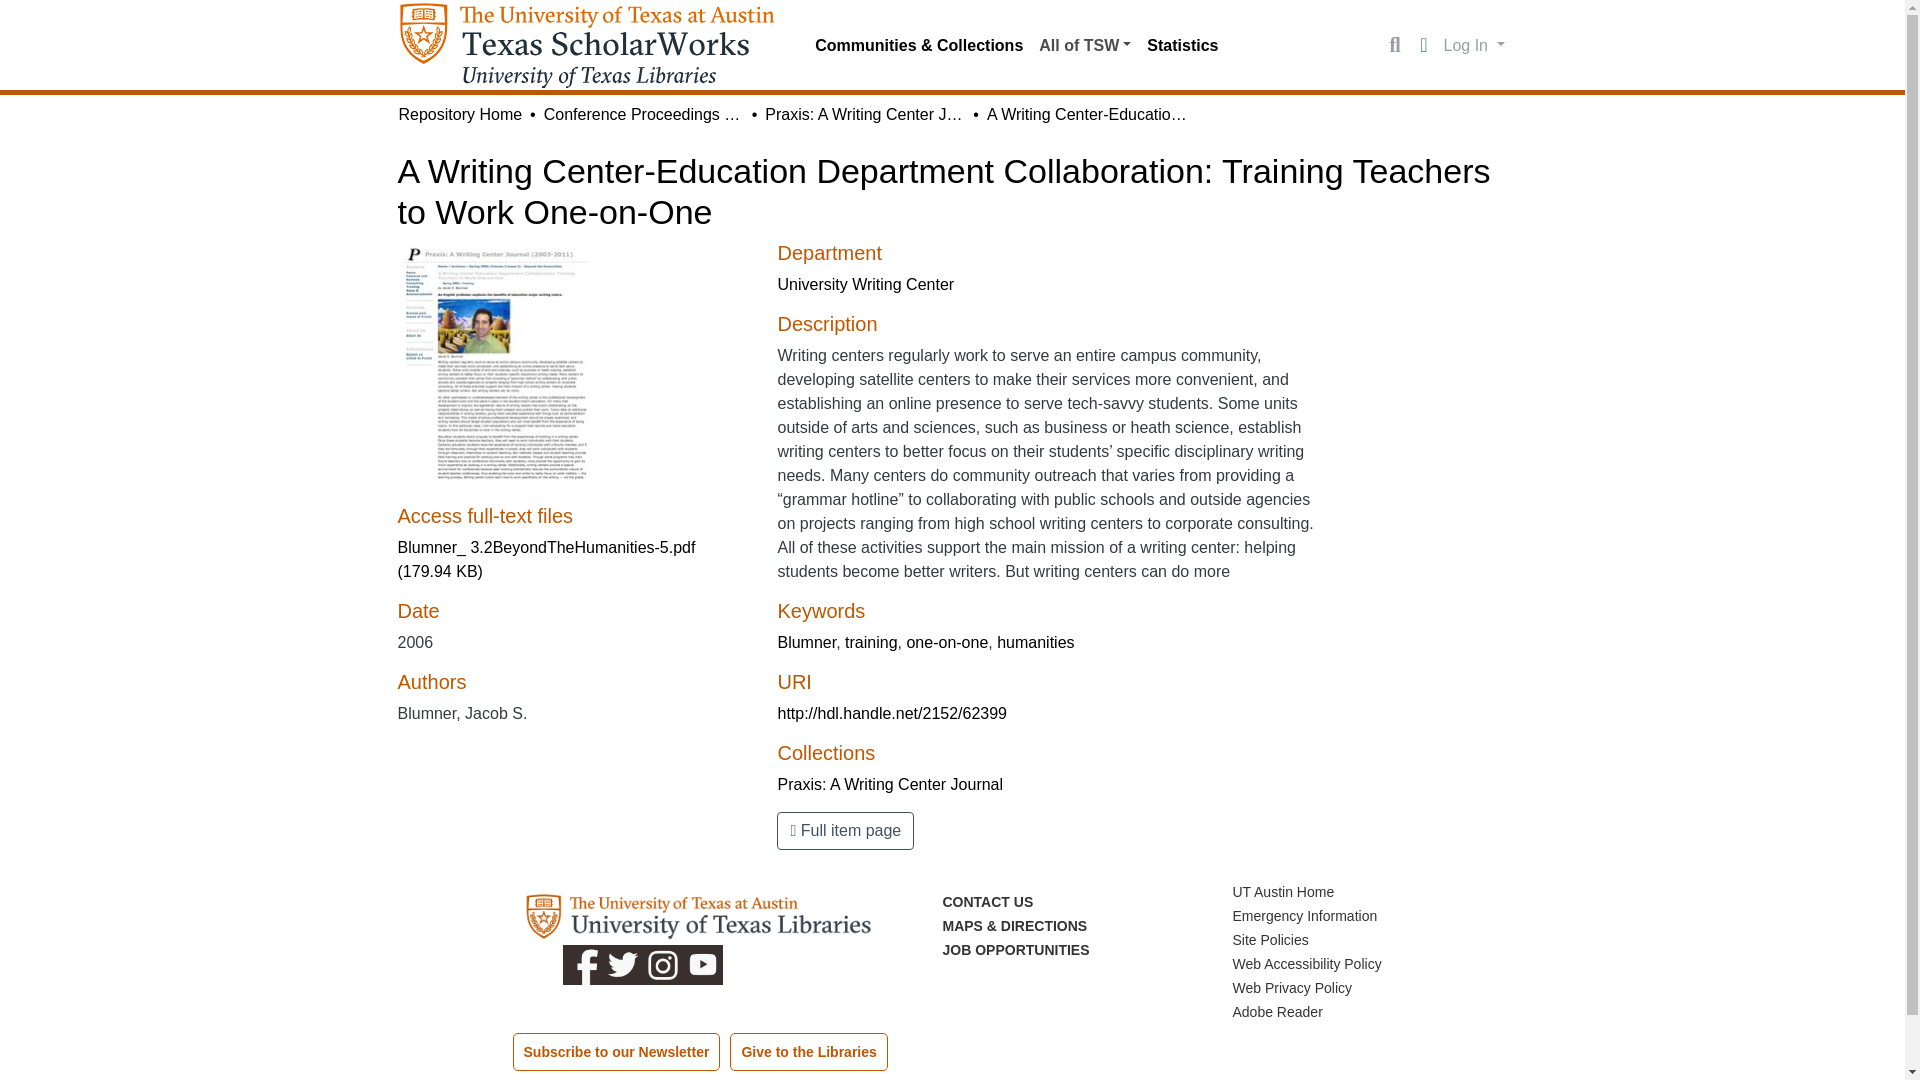 This screenshot has width=1920, height=1080. Describe the element at coordinates (1474, 44) in the screenshot. I see `Log In` at that location.